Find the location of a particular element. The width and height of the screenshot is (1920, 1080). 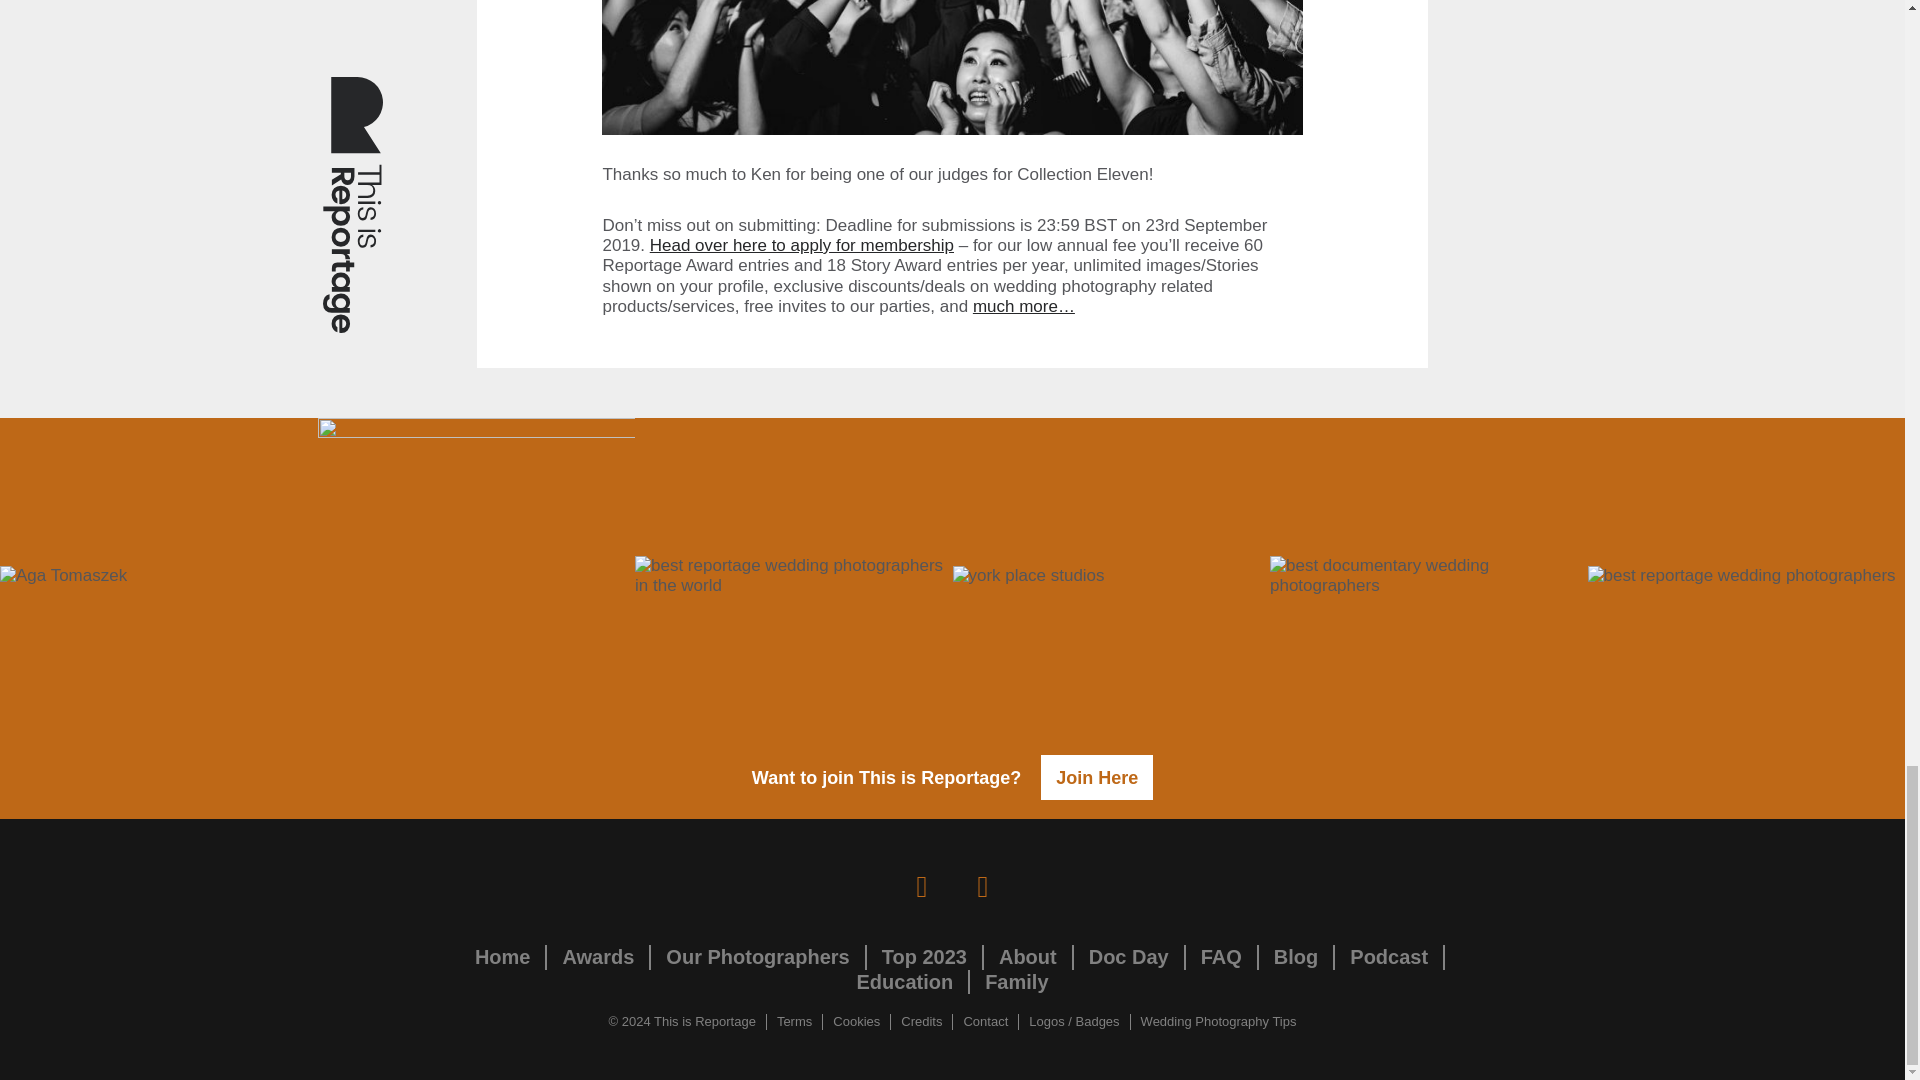

Our Photographers is located at coordinates (757, 956).